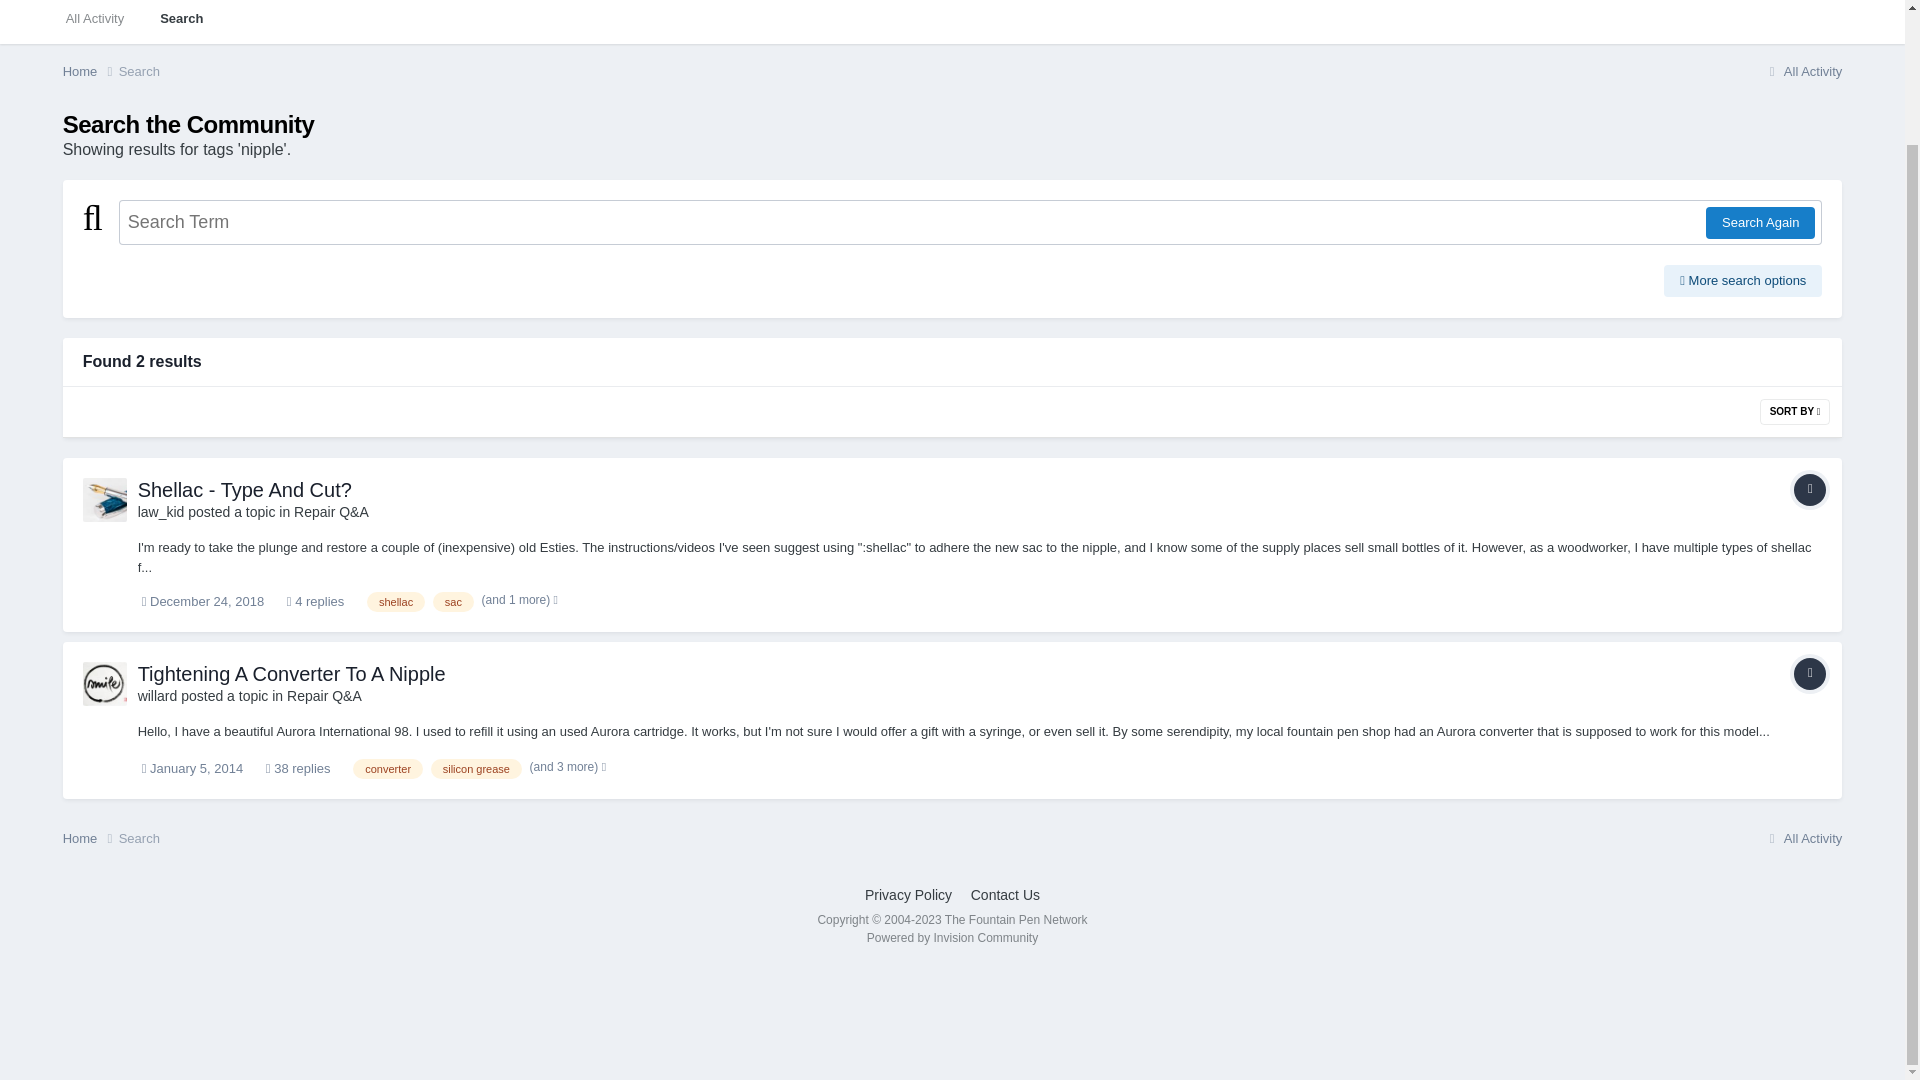 Image resolution: width=1920 pixels, height=1080 pixels. Describe the element at coordinates (1760, 222) in the screenshot. I see `Search Again` at that location.